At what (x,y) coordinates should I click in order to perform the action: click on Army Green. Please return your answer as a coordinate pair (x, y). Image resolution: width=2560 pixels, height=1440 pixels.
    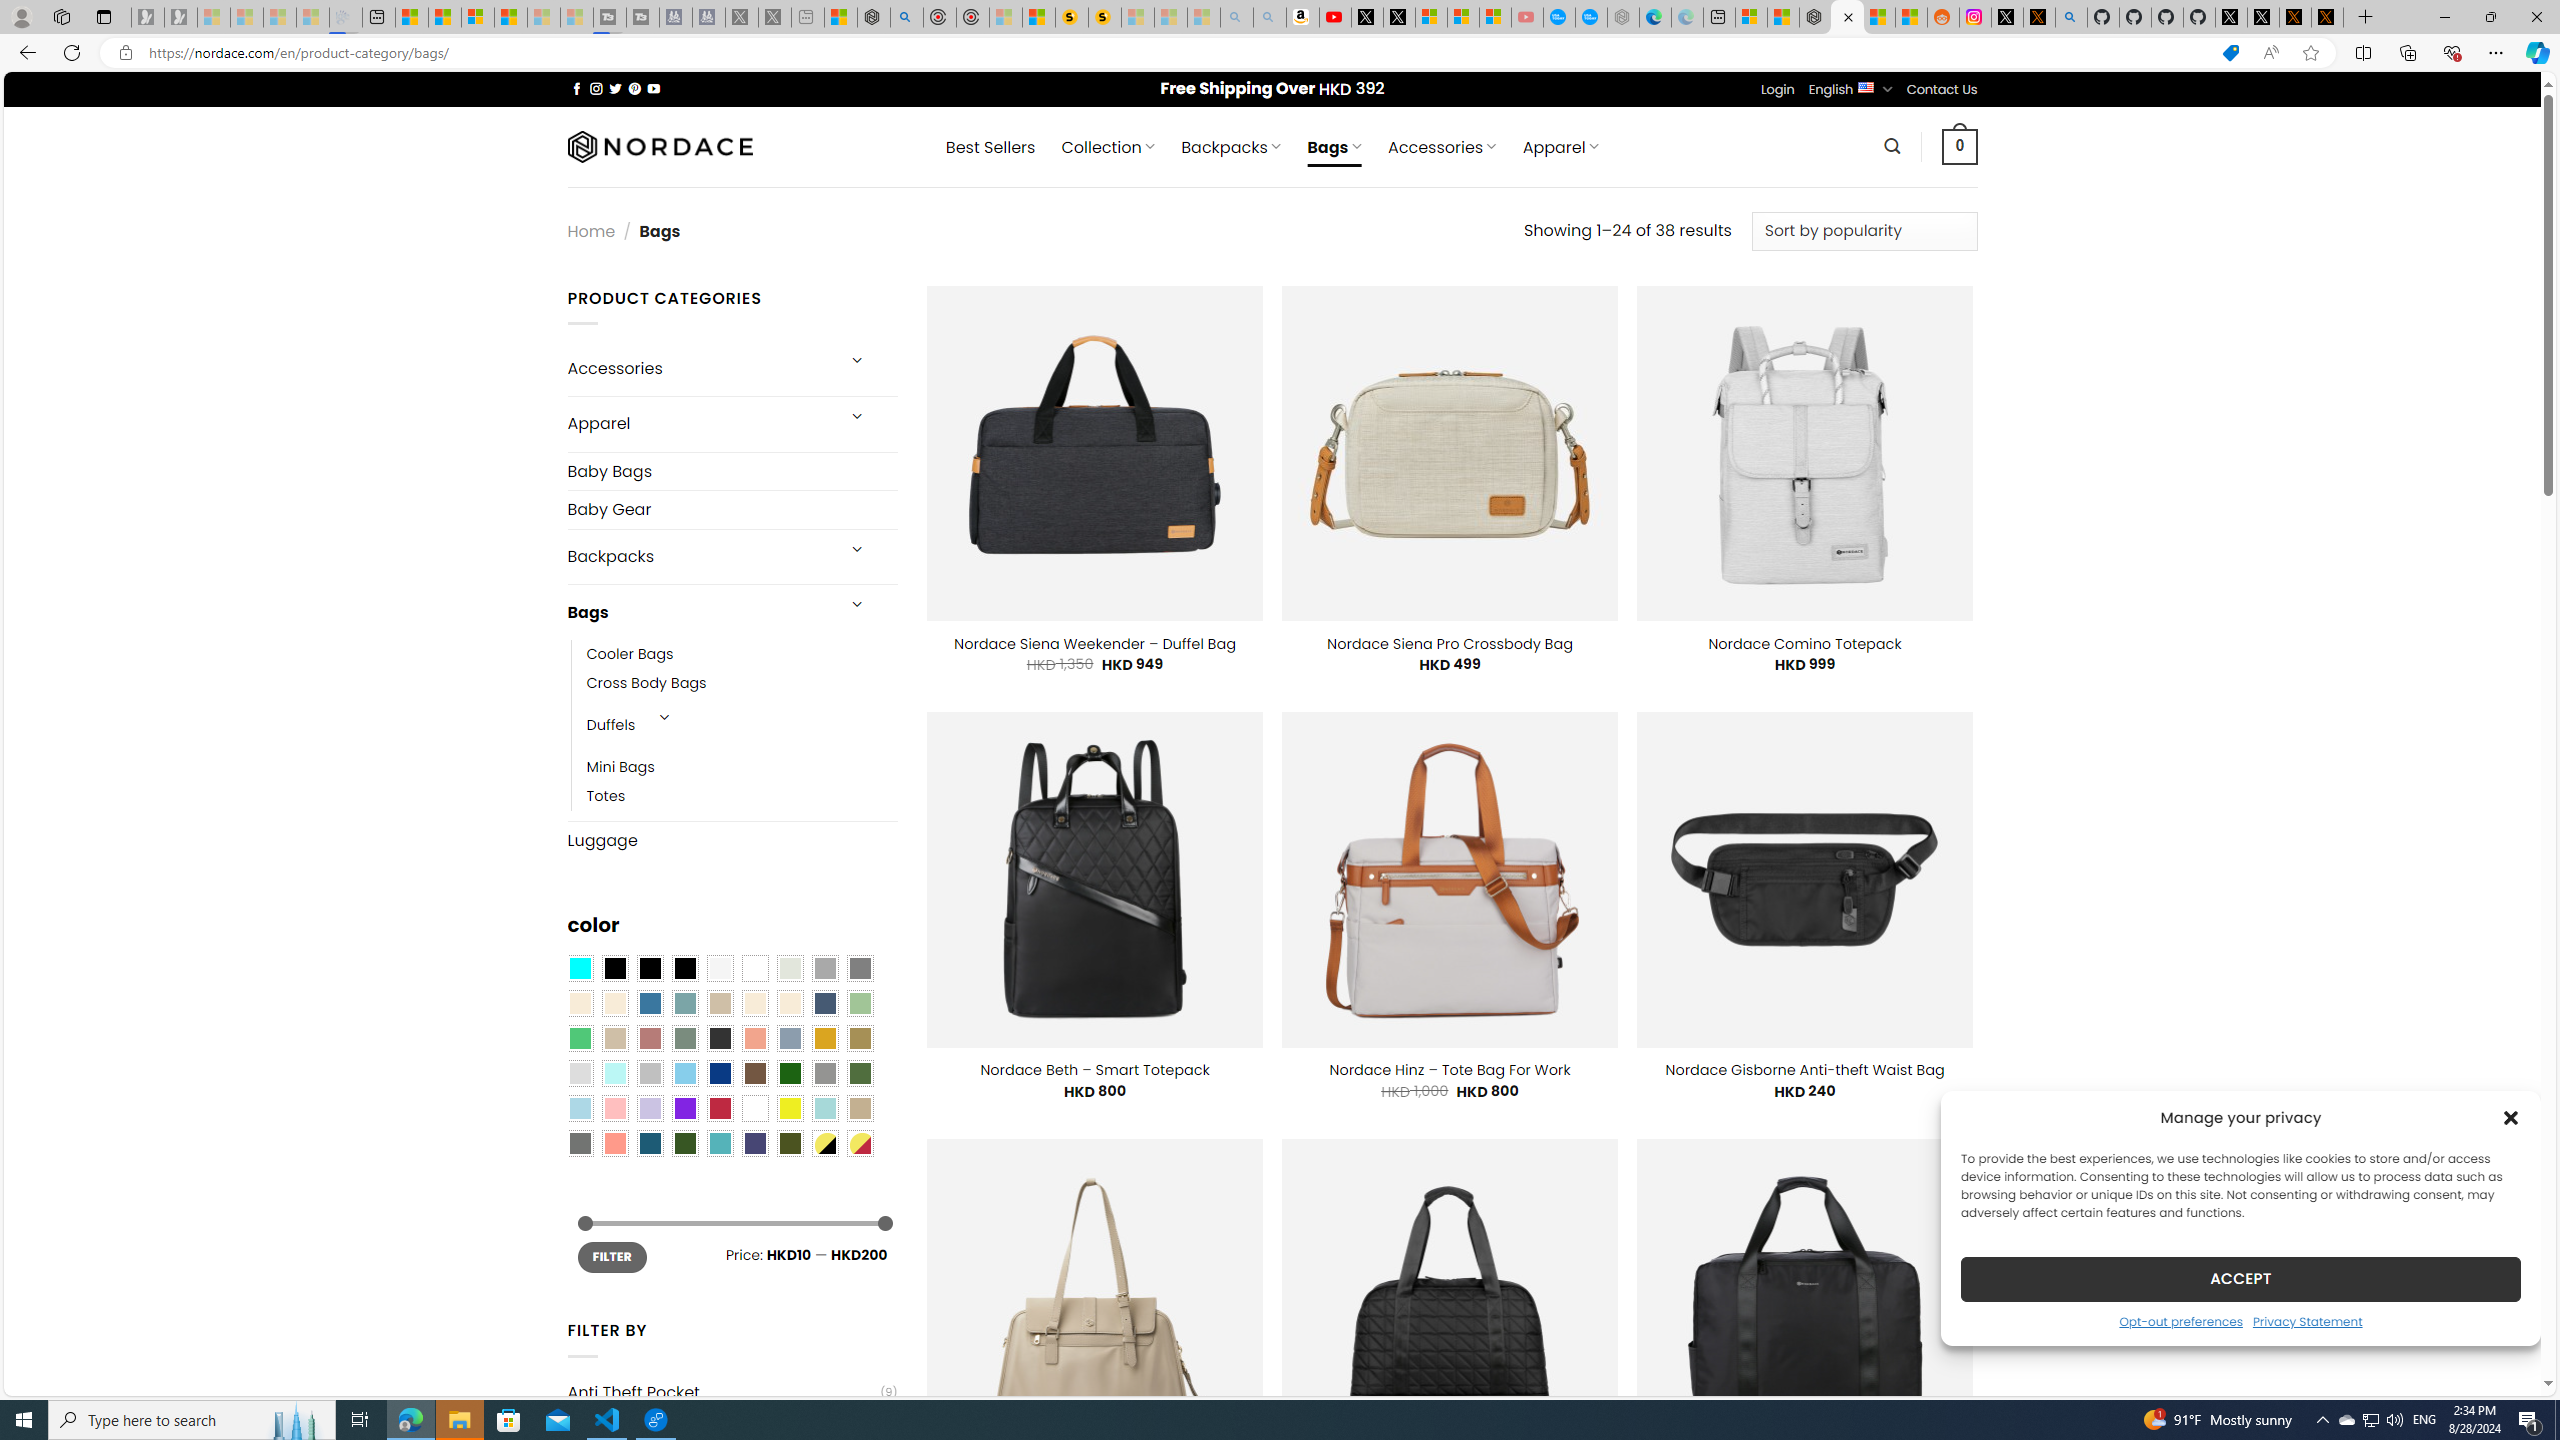
    Looking at the image, I should click on (790, 1143).